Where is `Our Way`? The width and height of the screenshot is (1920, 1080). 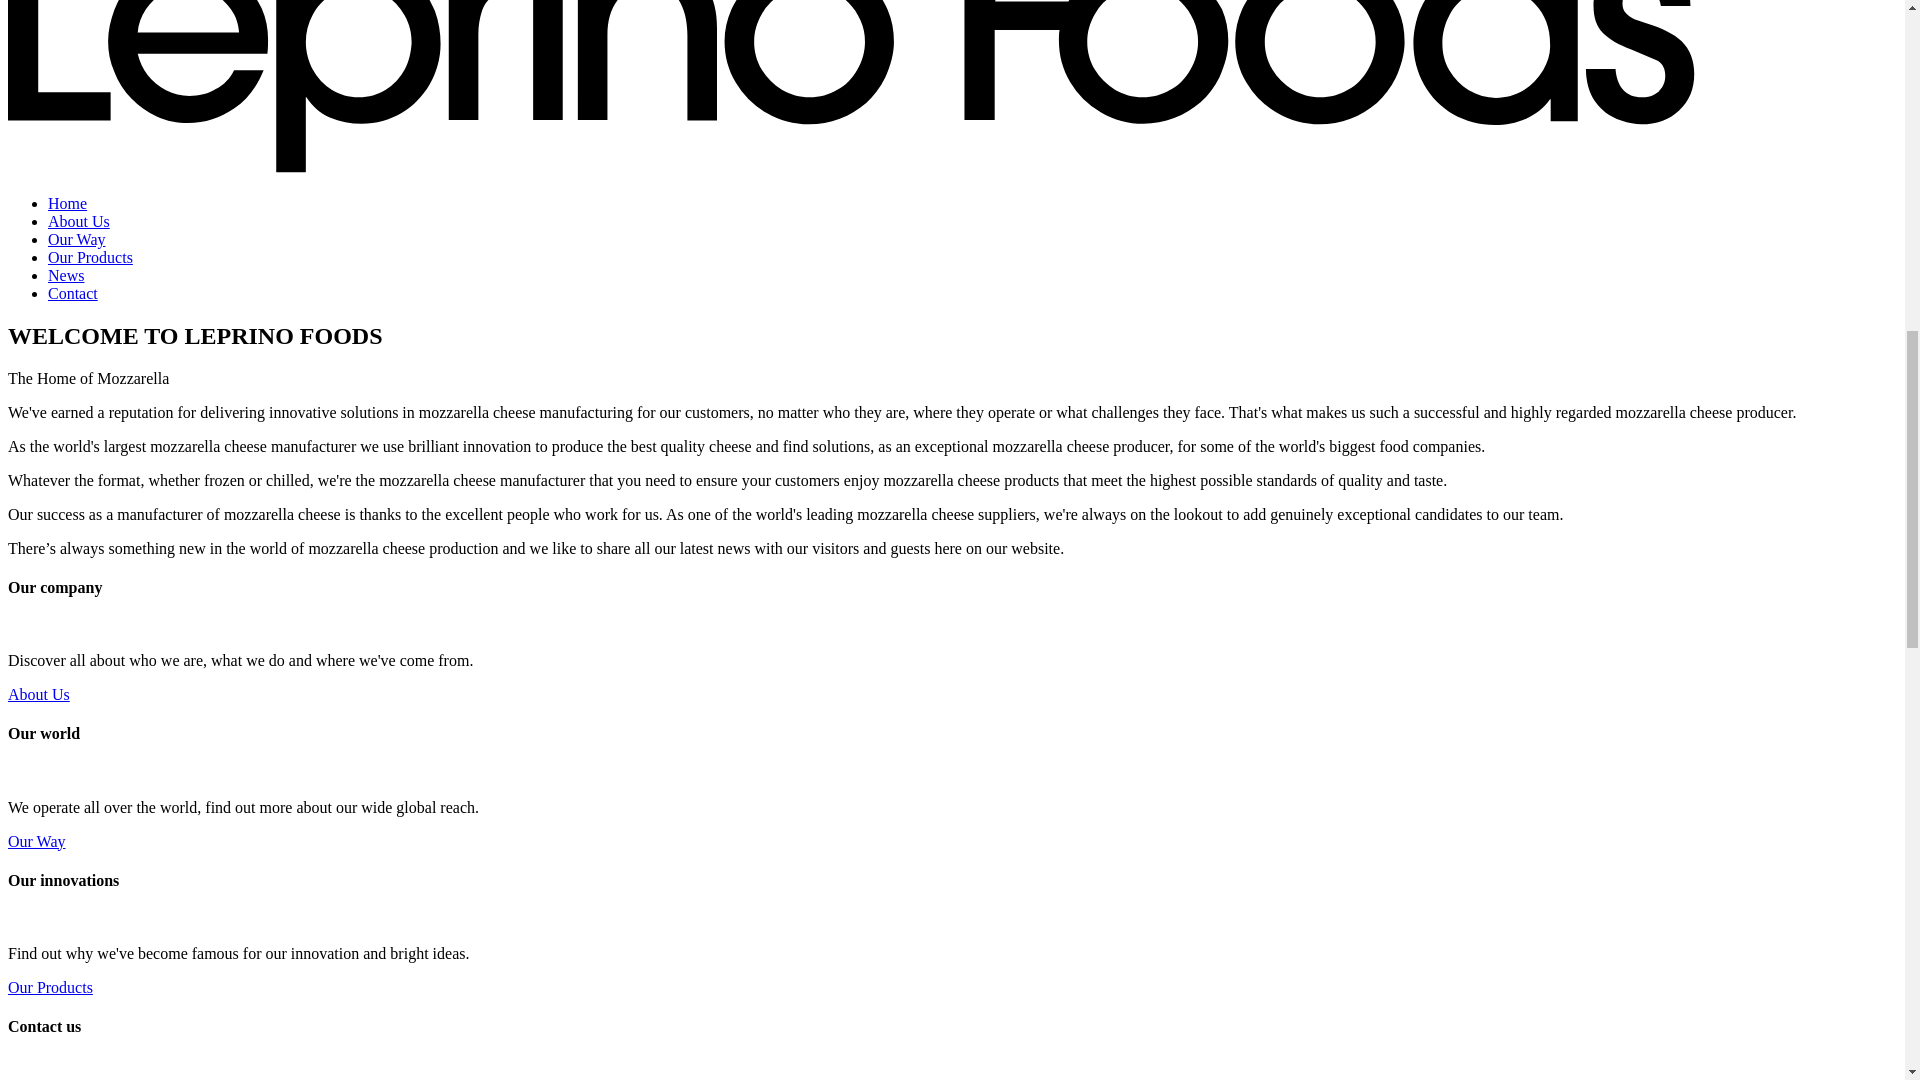 Our Way is located at coordinates (36, 840).